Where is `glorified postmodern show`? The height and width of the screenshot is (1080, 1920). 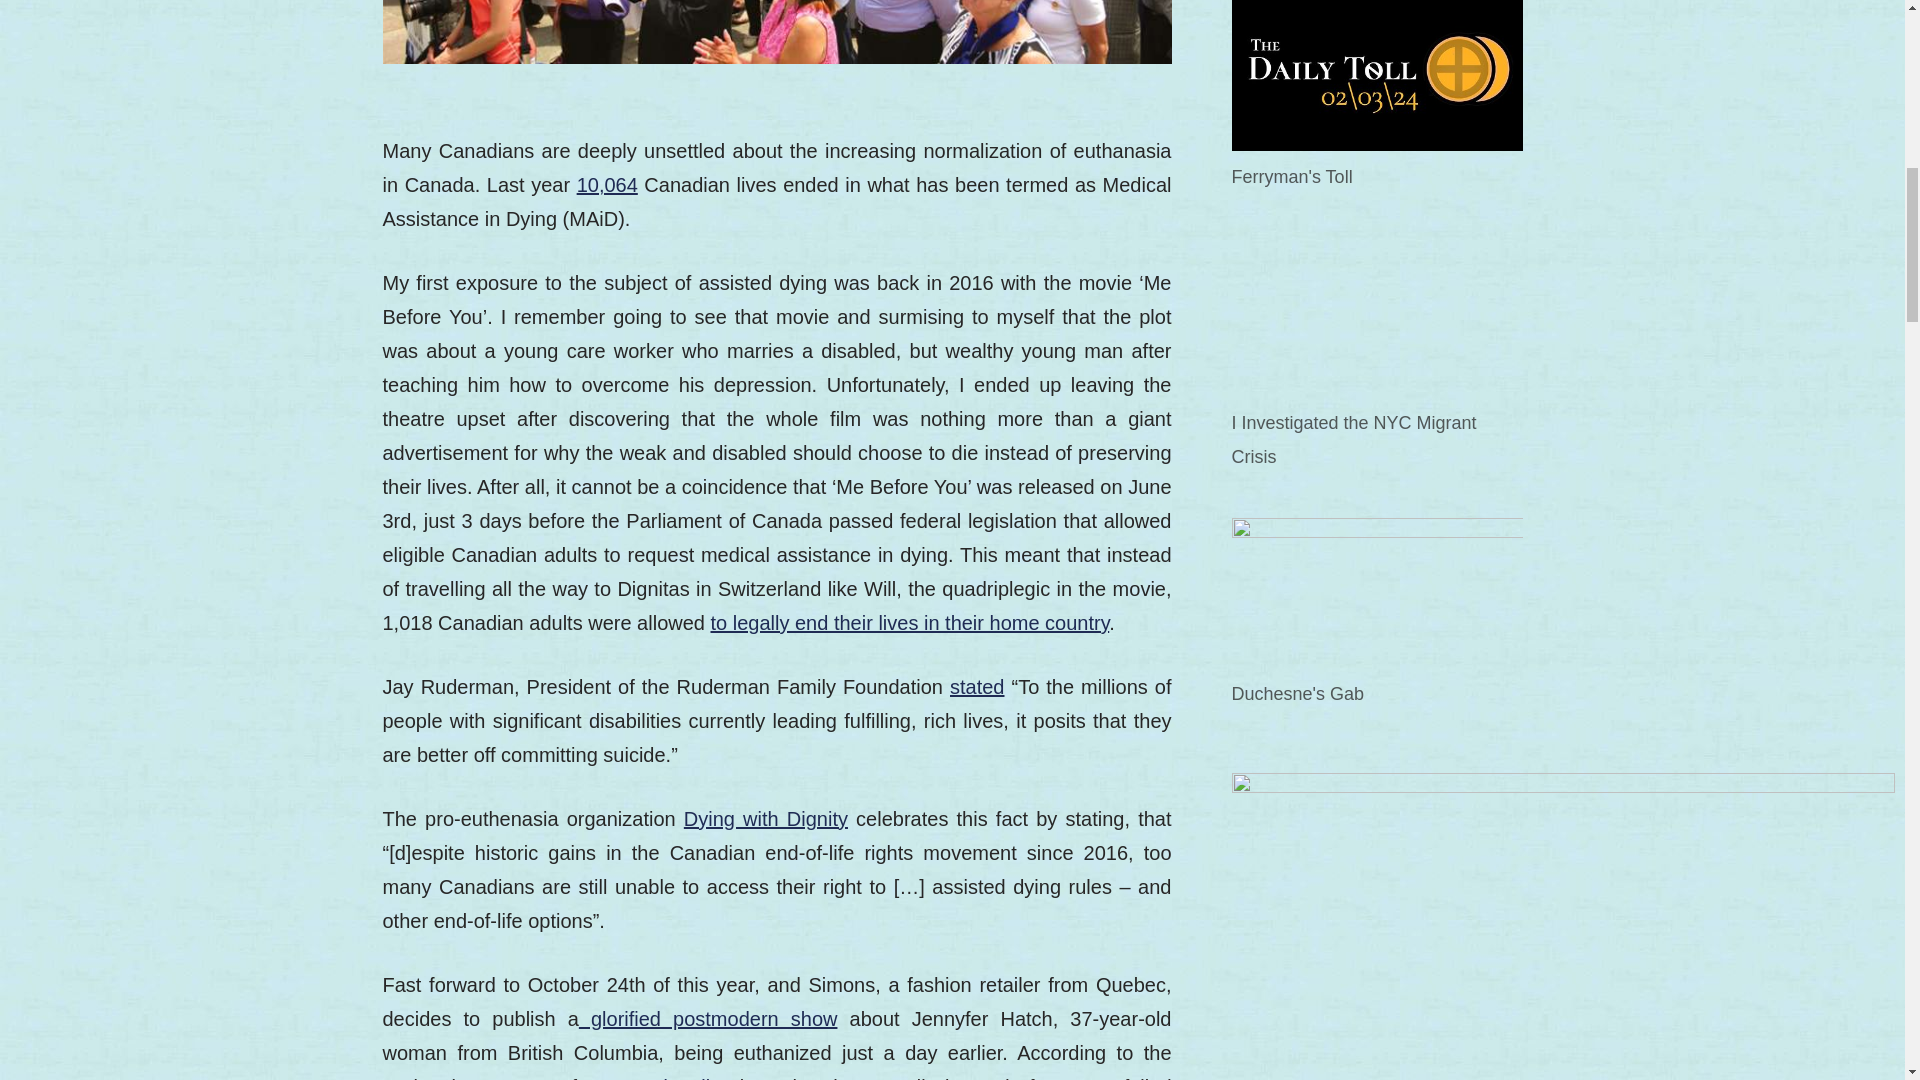 glorified postmodern show is located at coordinates (708, 1018).